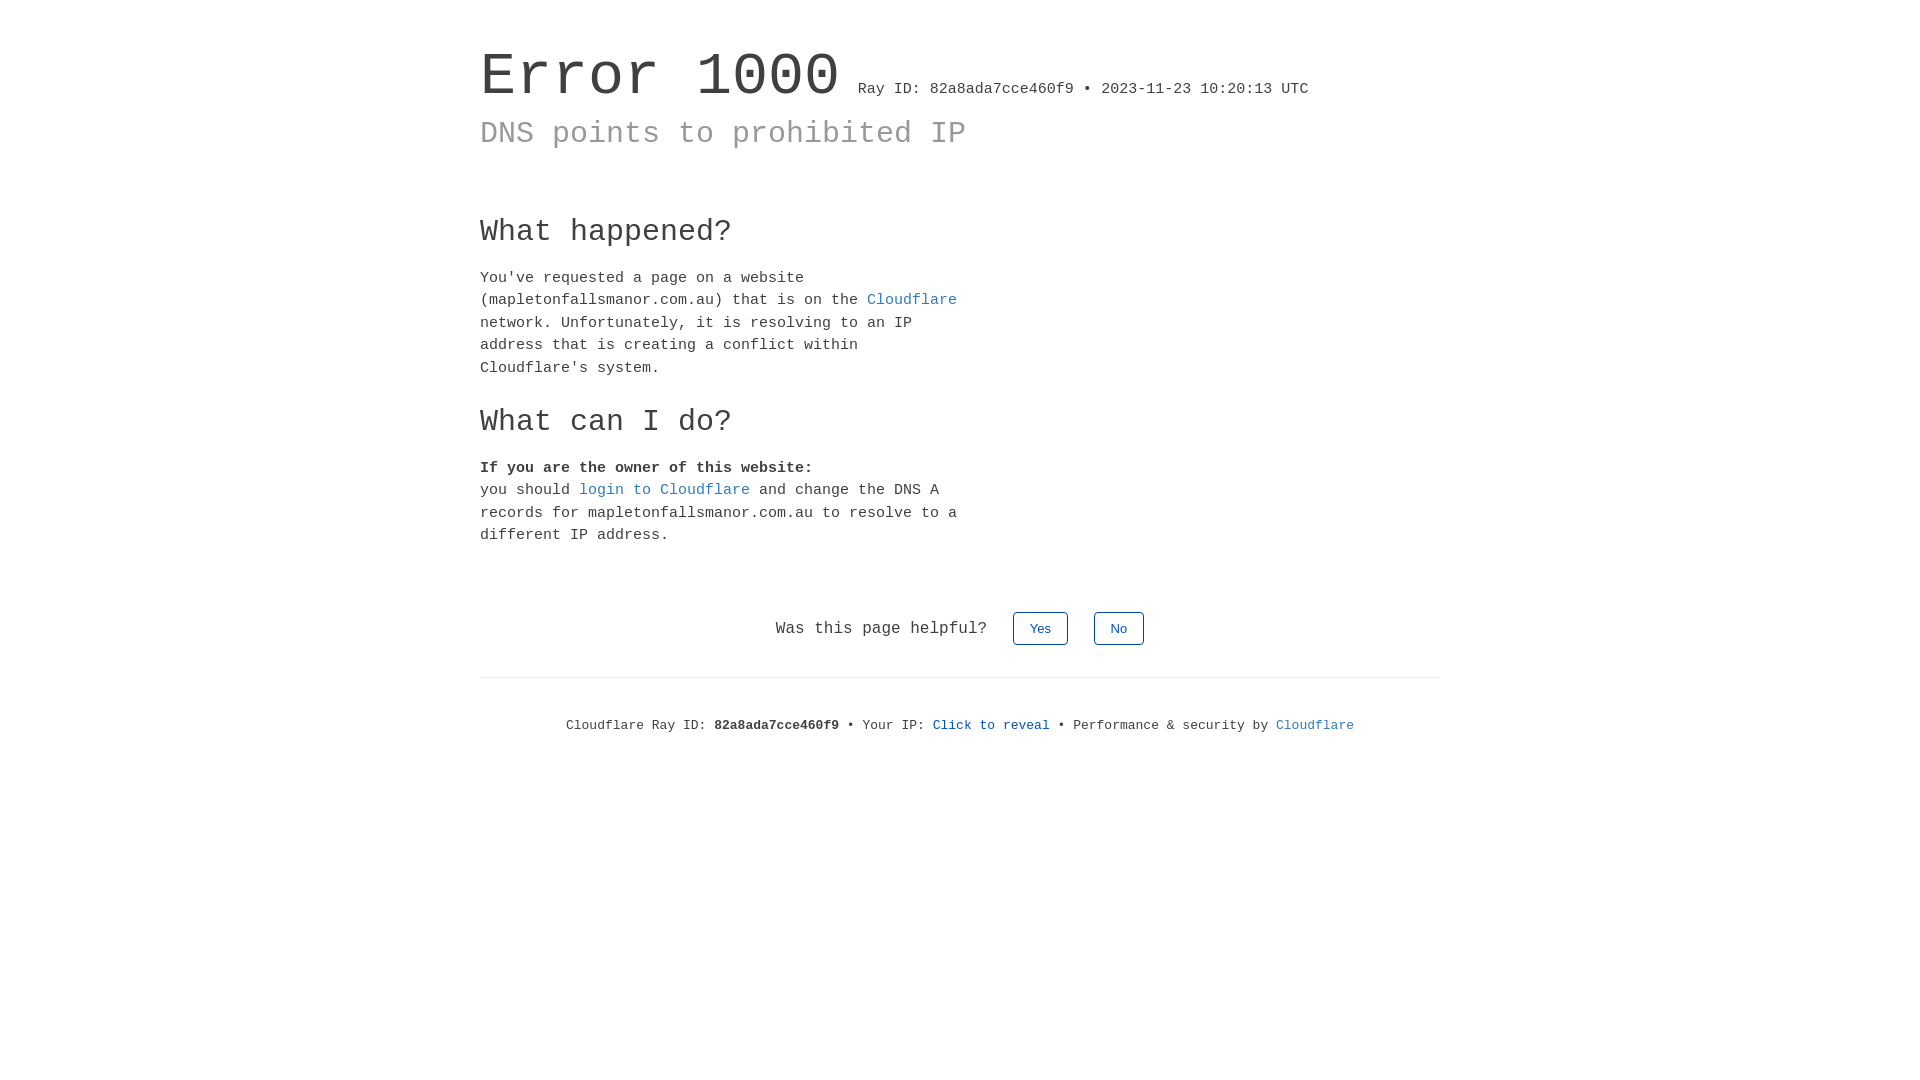 This screenshot has width=1920, height=1080. What do you see at coordinates (1315, 726) in the screenshot?
I see `Cloudflare` at bounding box center [1315, 726].